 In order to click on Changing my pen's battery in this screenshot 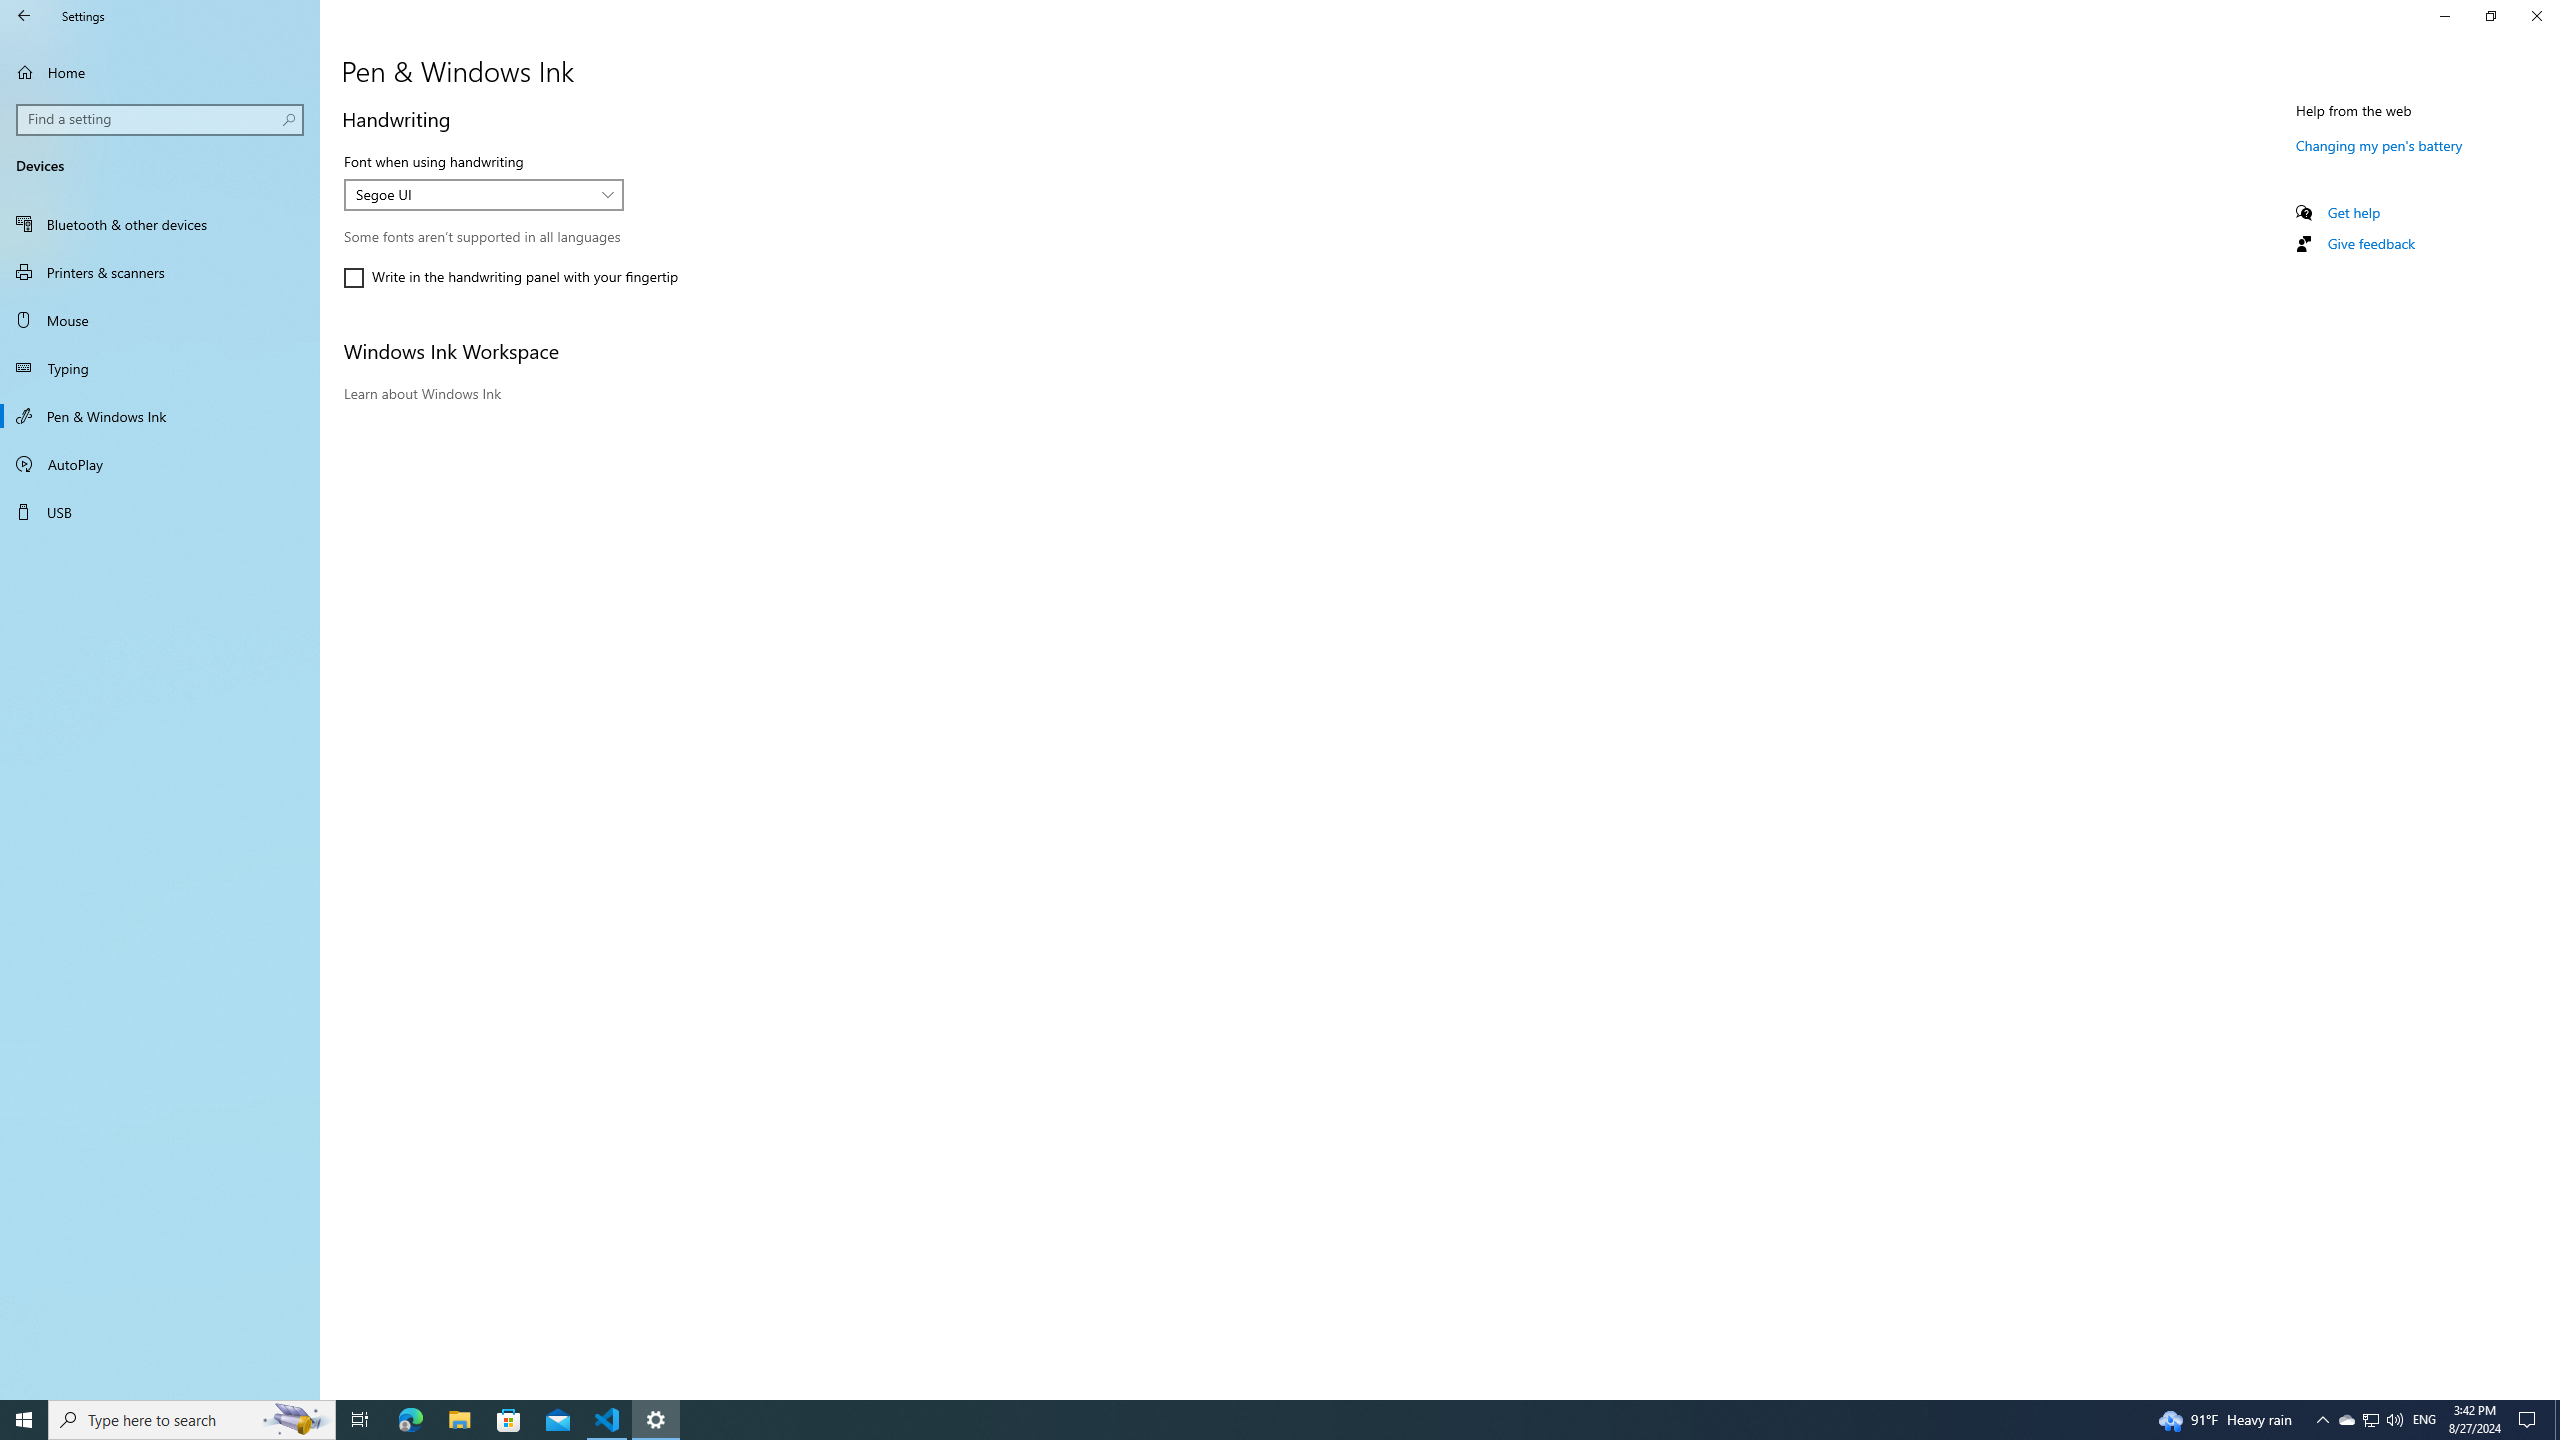, I will do `click(2379, 145)`.